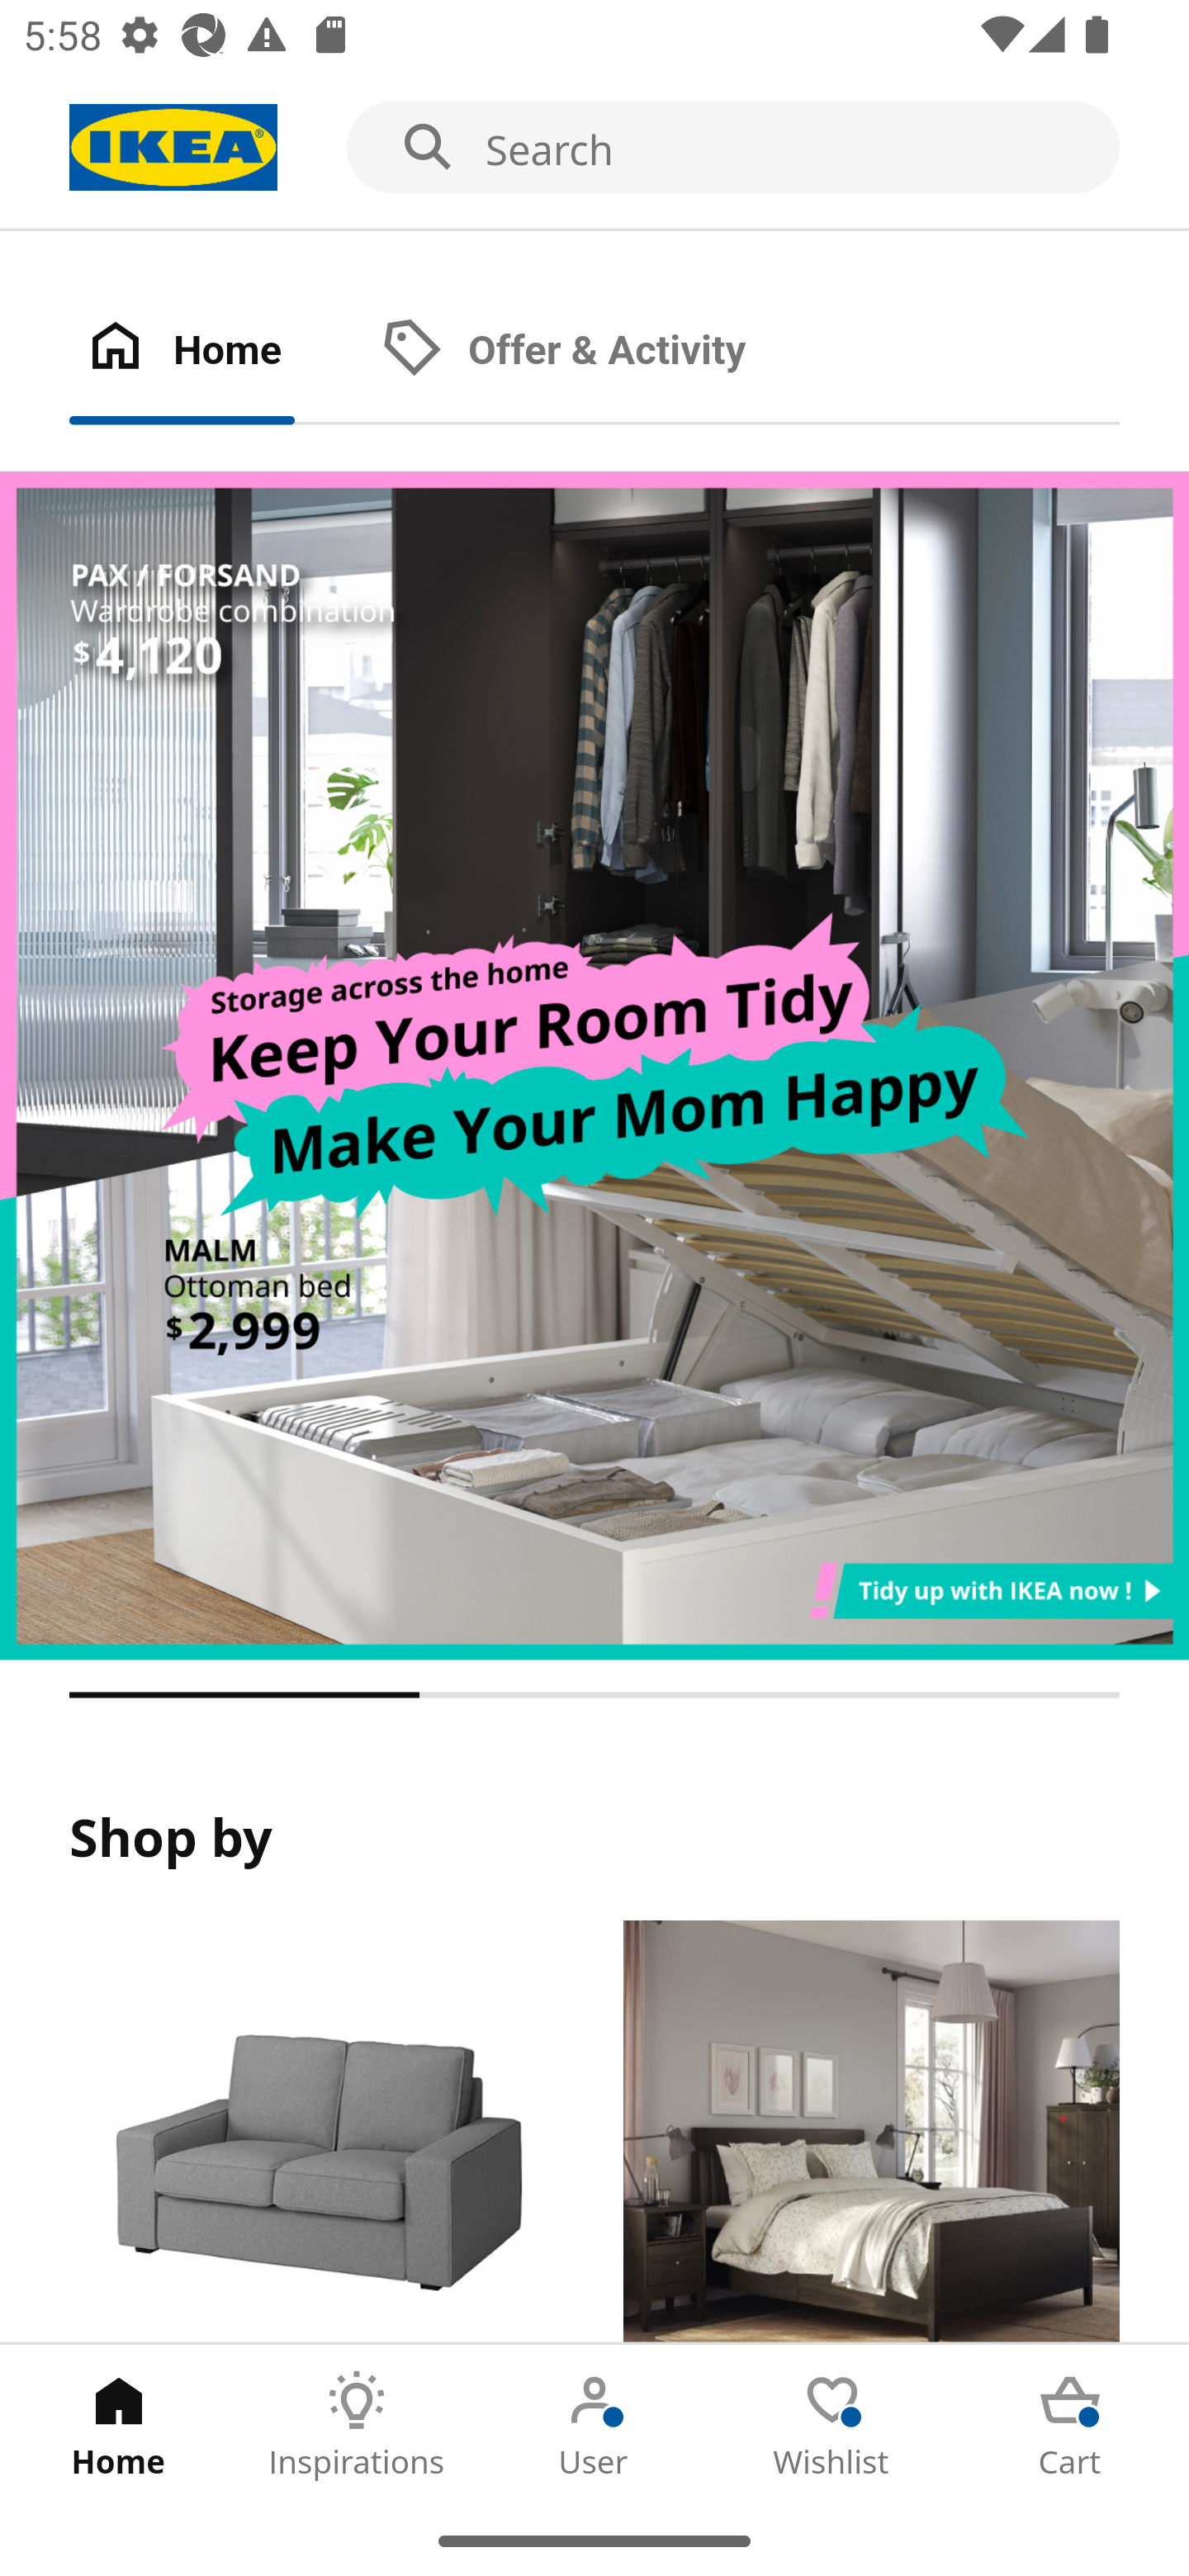 The width and height of the screenshot is (1189, 2576). I want to click on Offer & Activity
Tab 2 of 2, so click(596, 351).